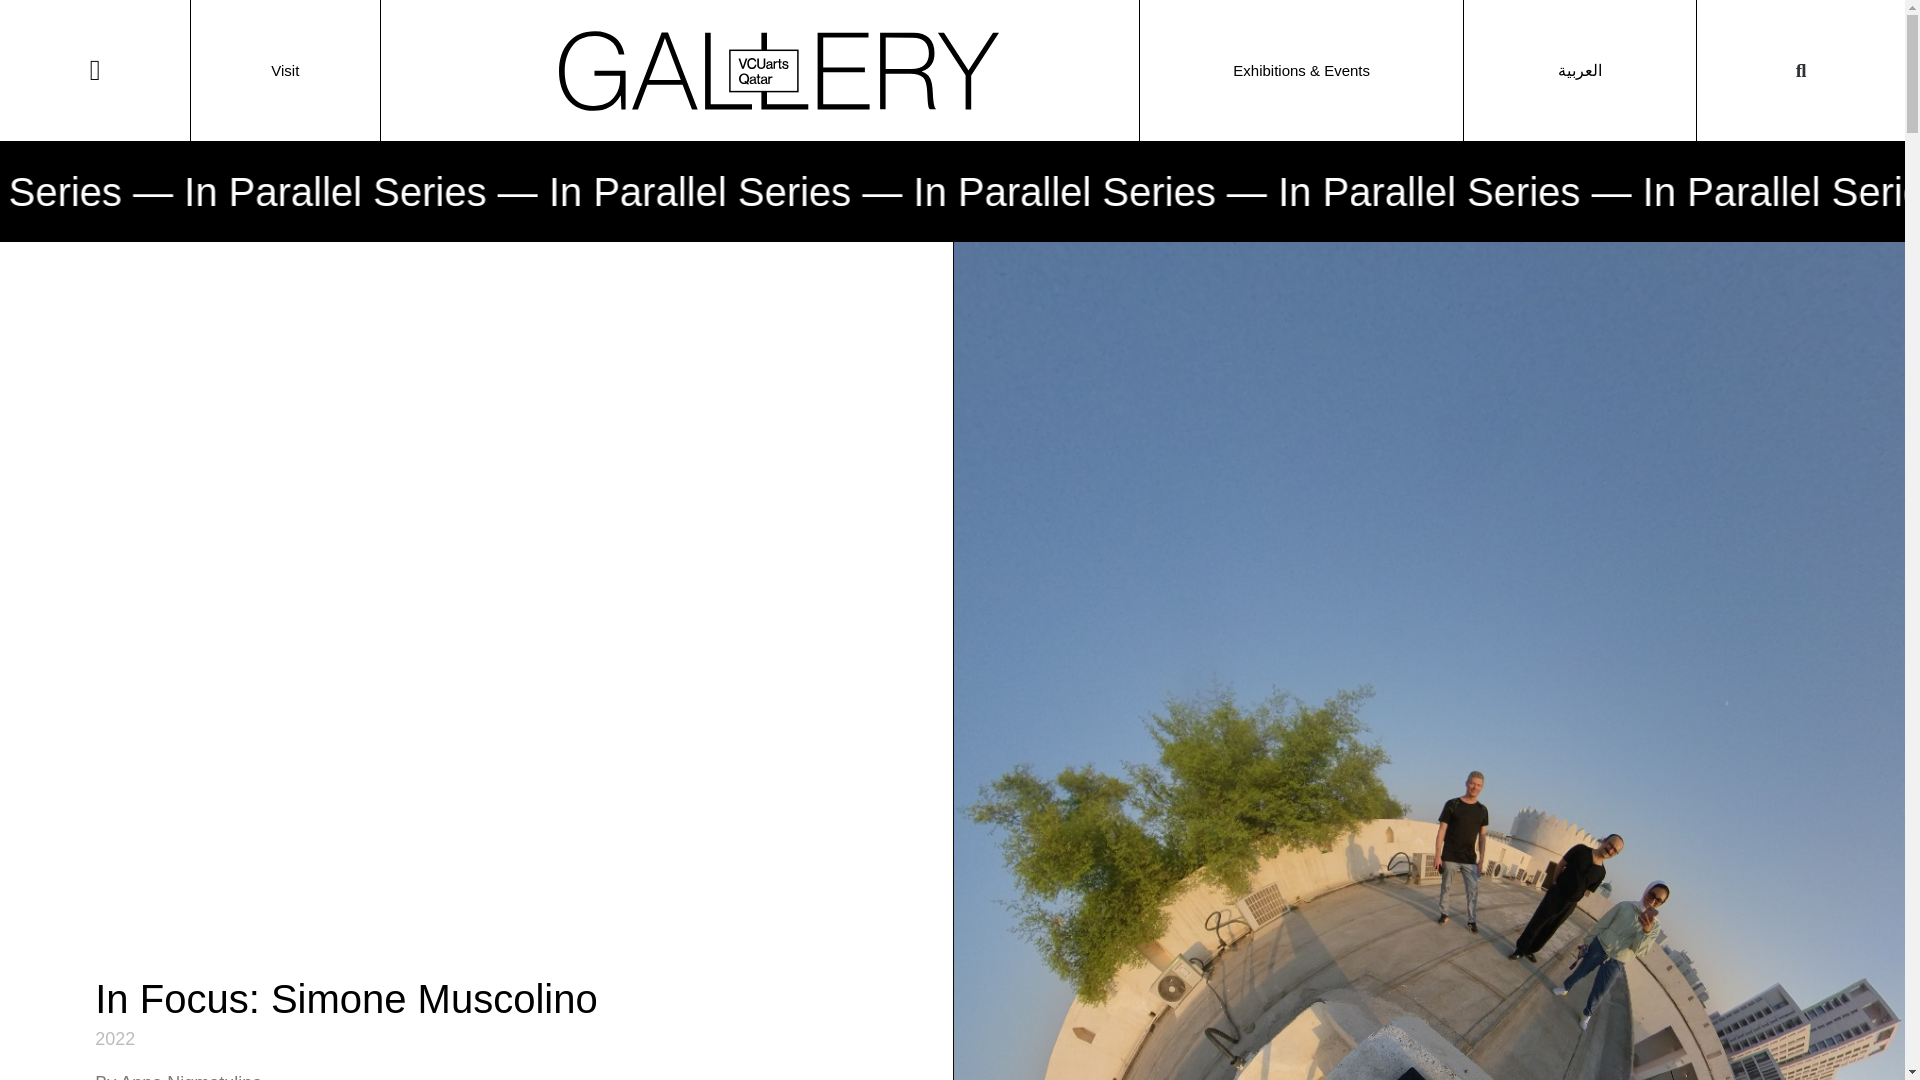 Image resolution: width=1920 pixels, height=1080 pixels. I want to click on In Parallel Series, so click(1250, 191).